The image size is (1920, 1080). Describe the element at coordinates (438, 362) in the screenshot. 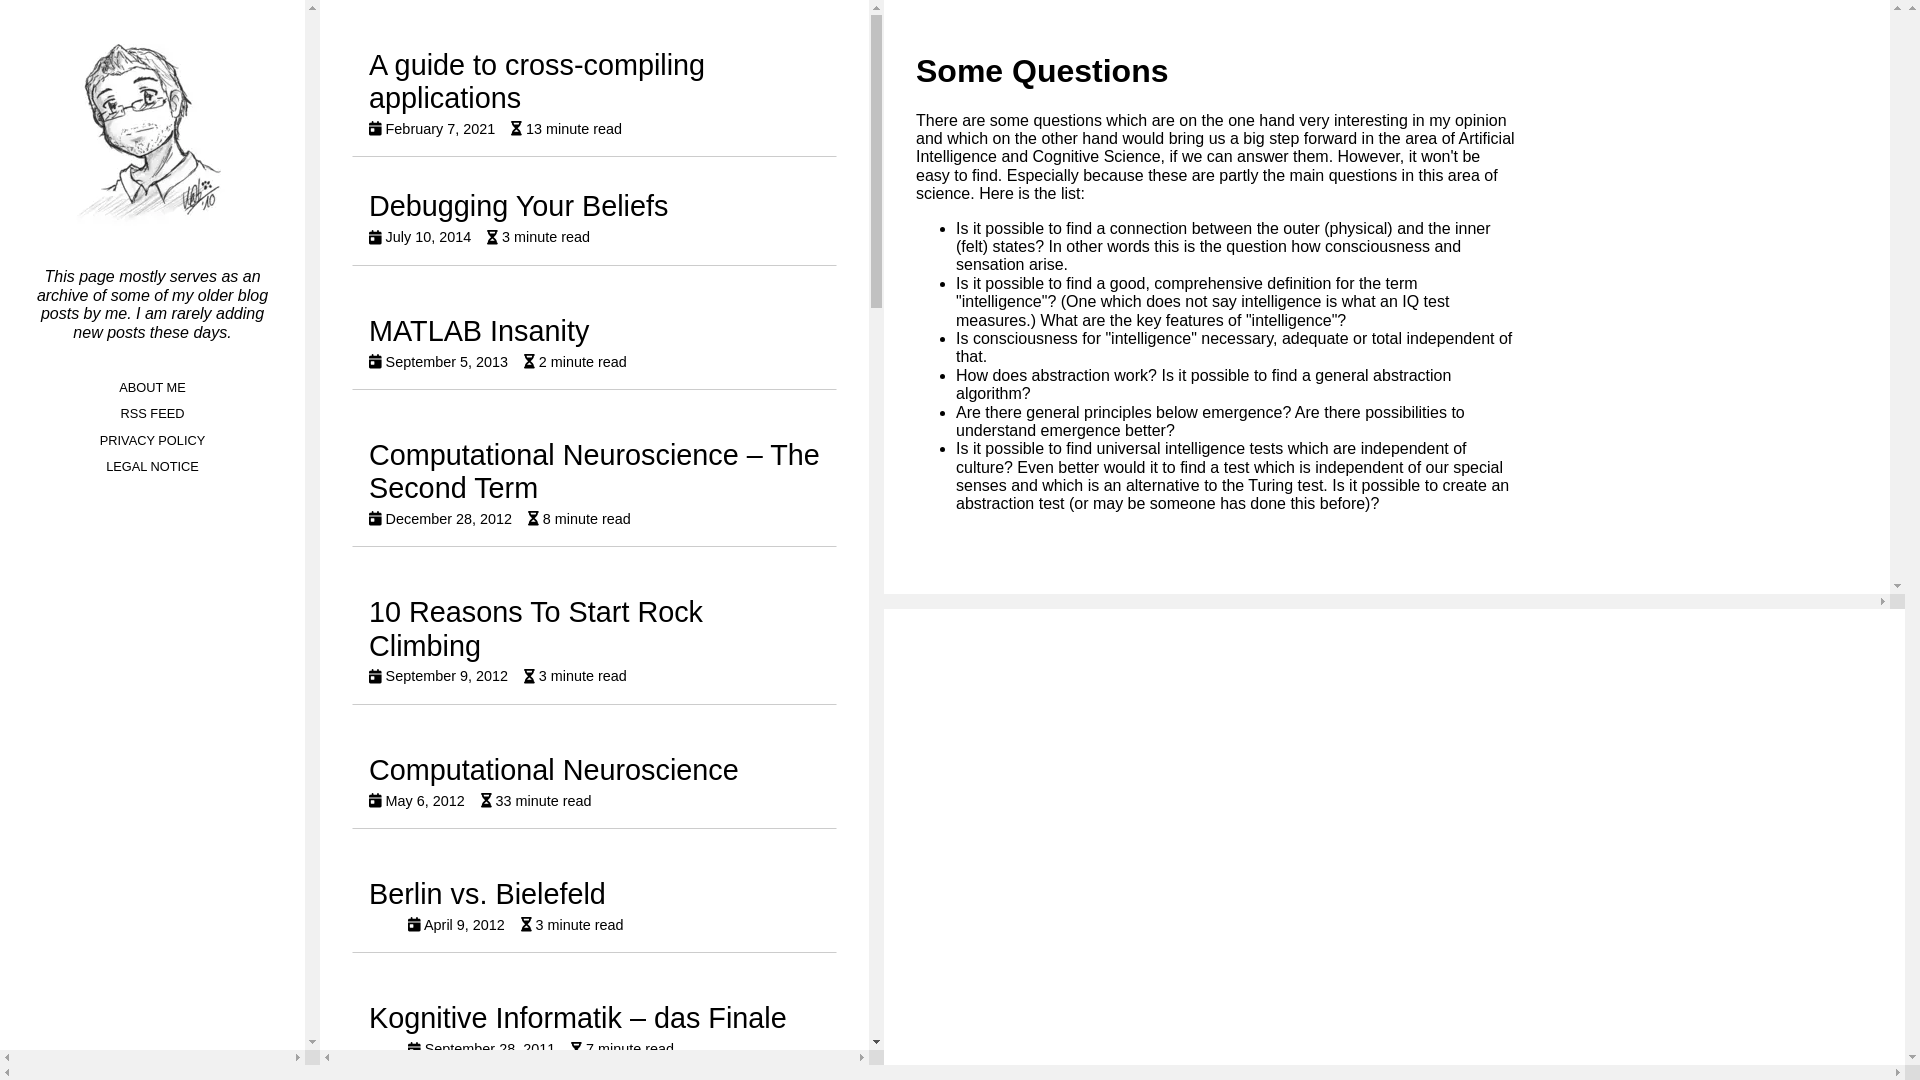

I see `ABOUT ME` at that location.